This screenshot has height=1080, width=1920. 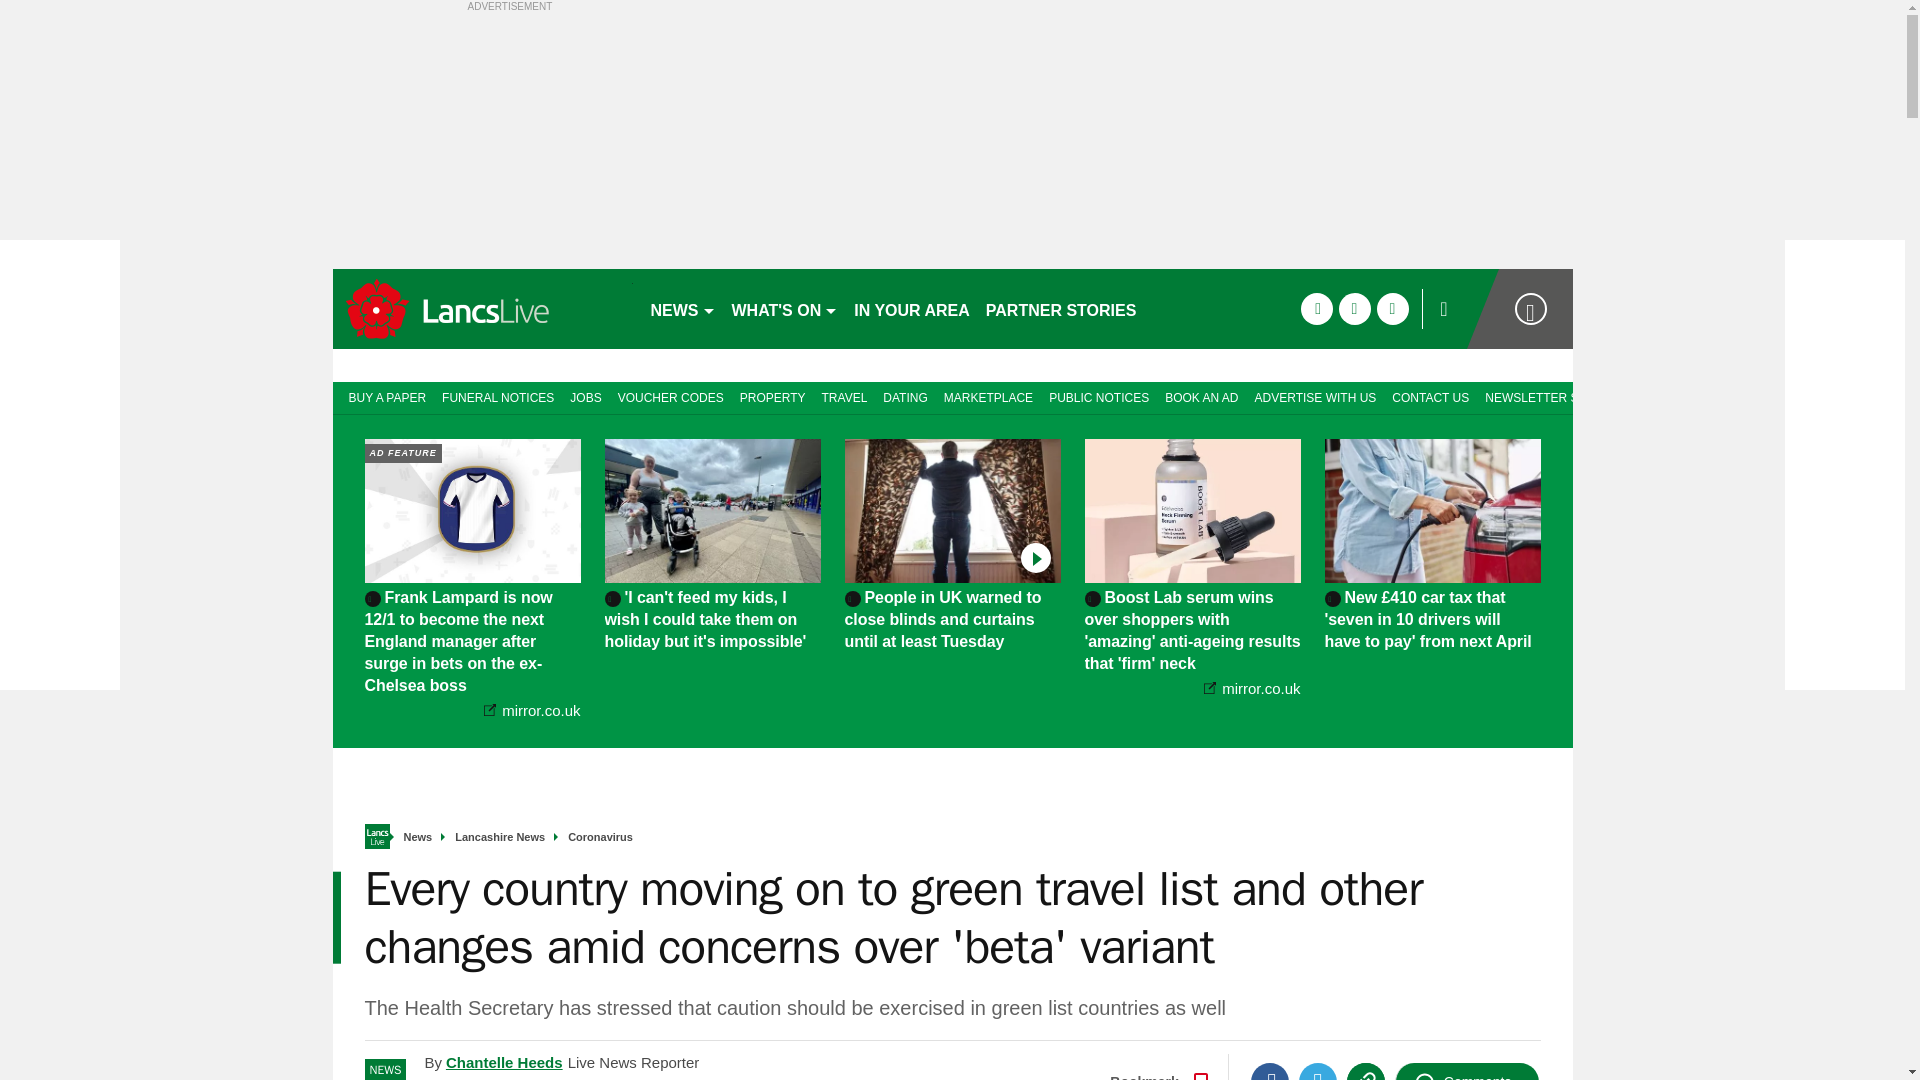 What do you see at coordinates (670, 396) in the screenshot?
I see `VOUCHER CODES` at bounding box center [670, 396].